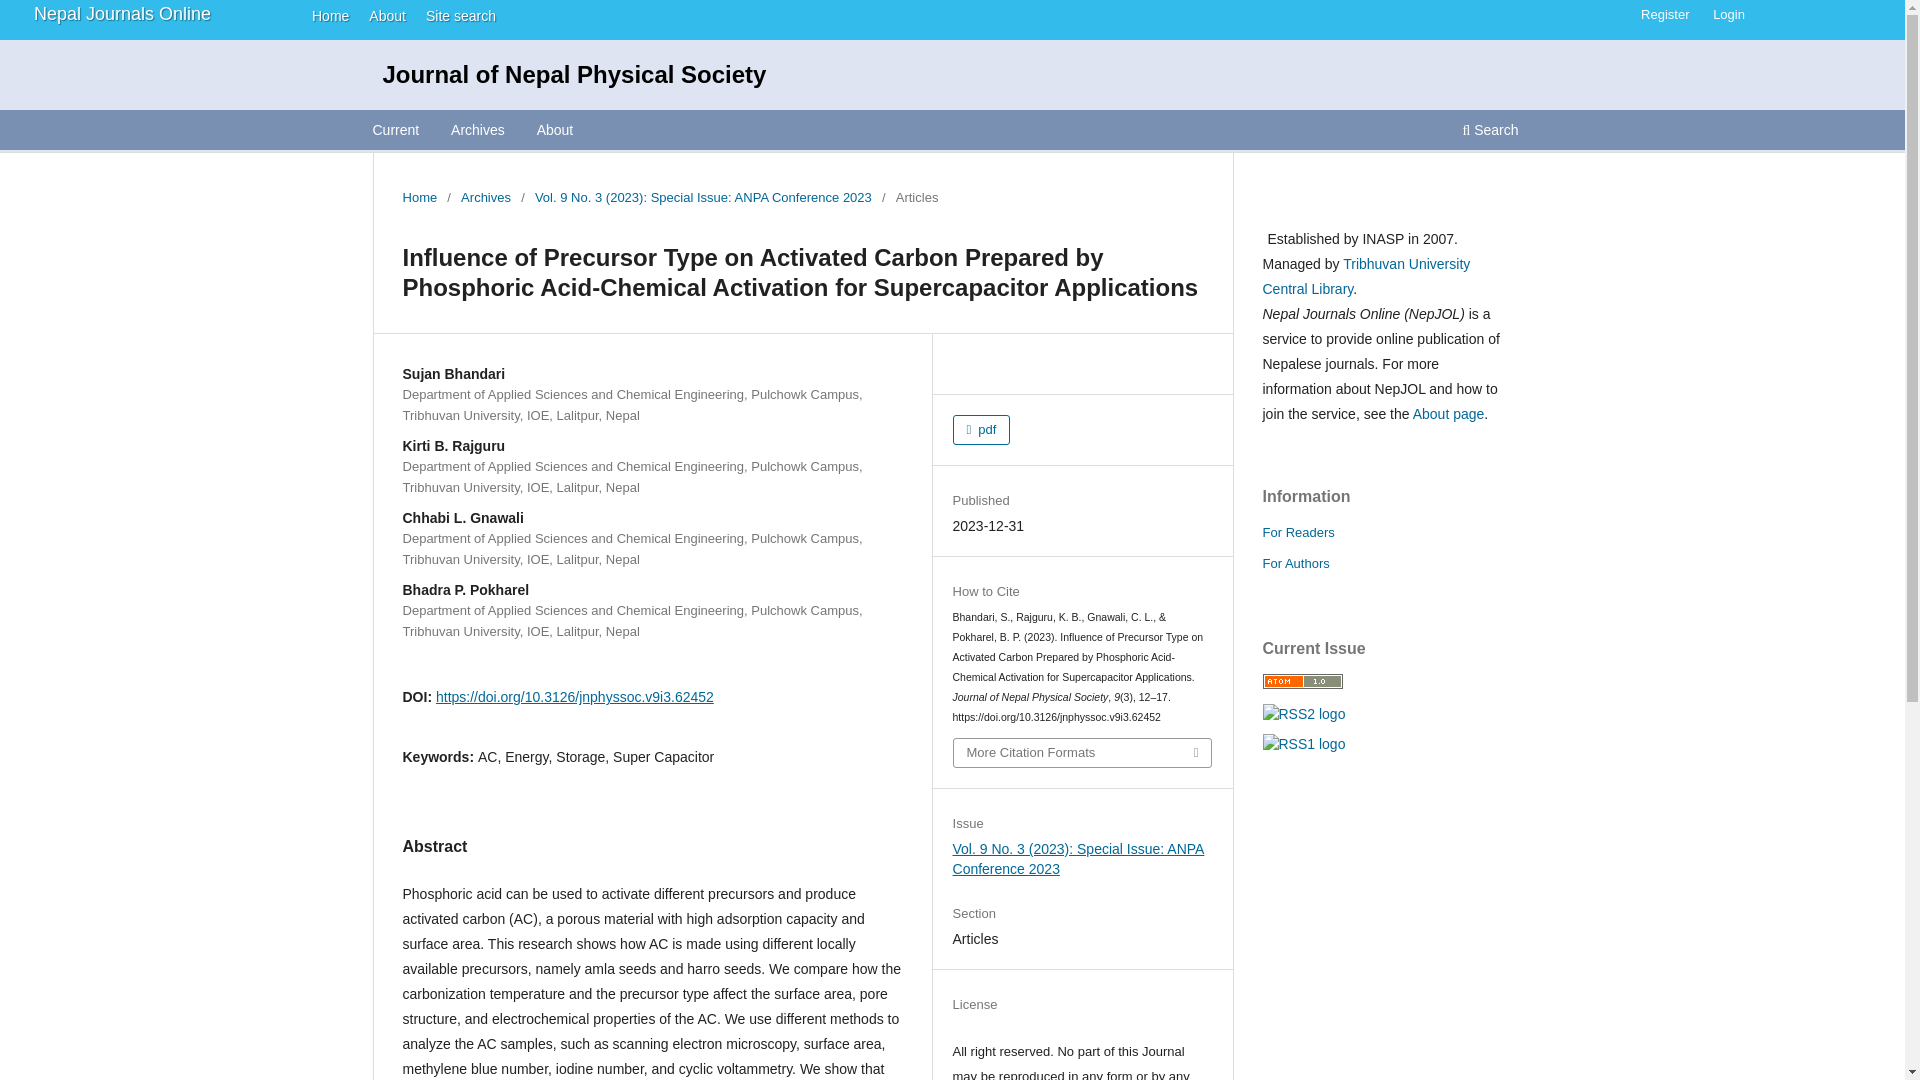  Describe the element at coordinates (1664, 15) in the screenshot. I see `Register` at that location.